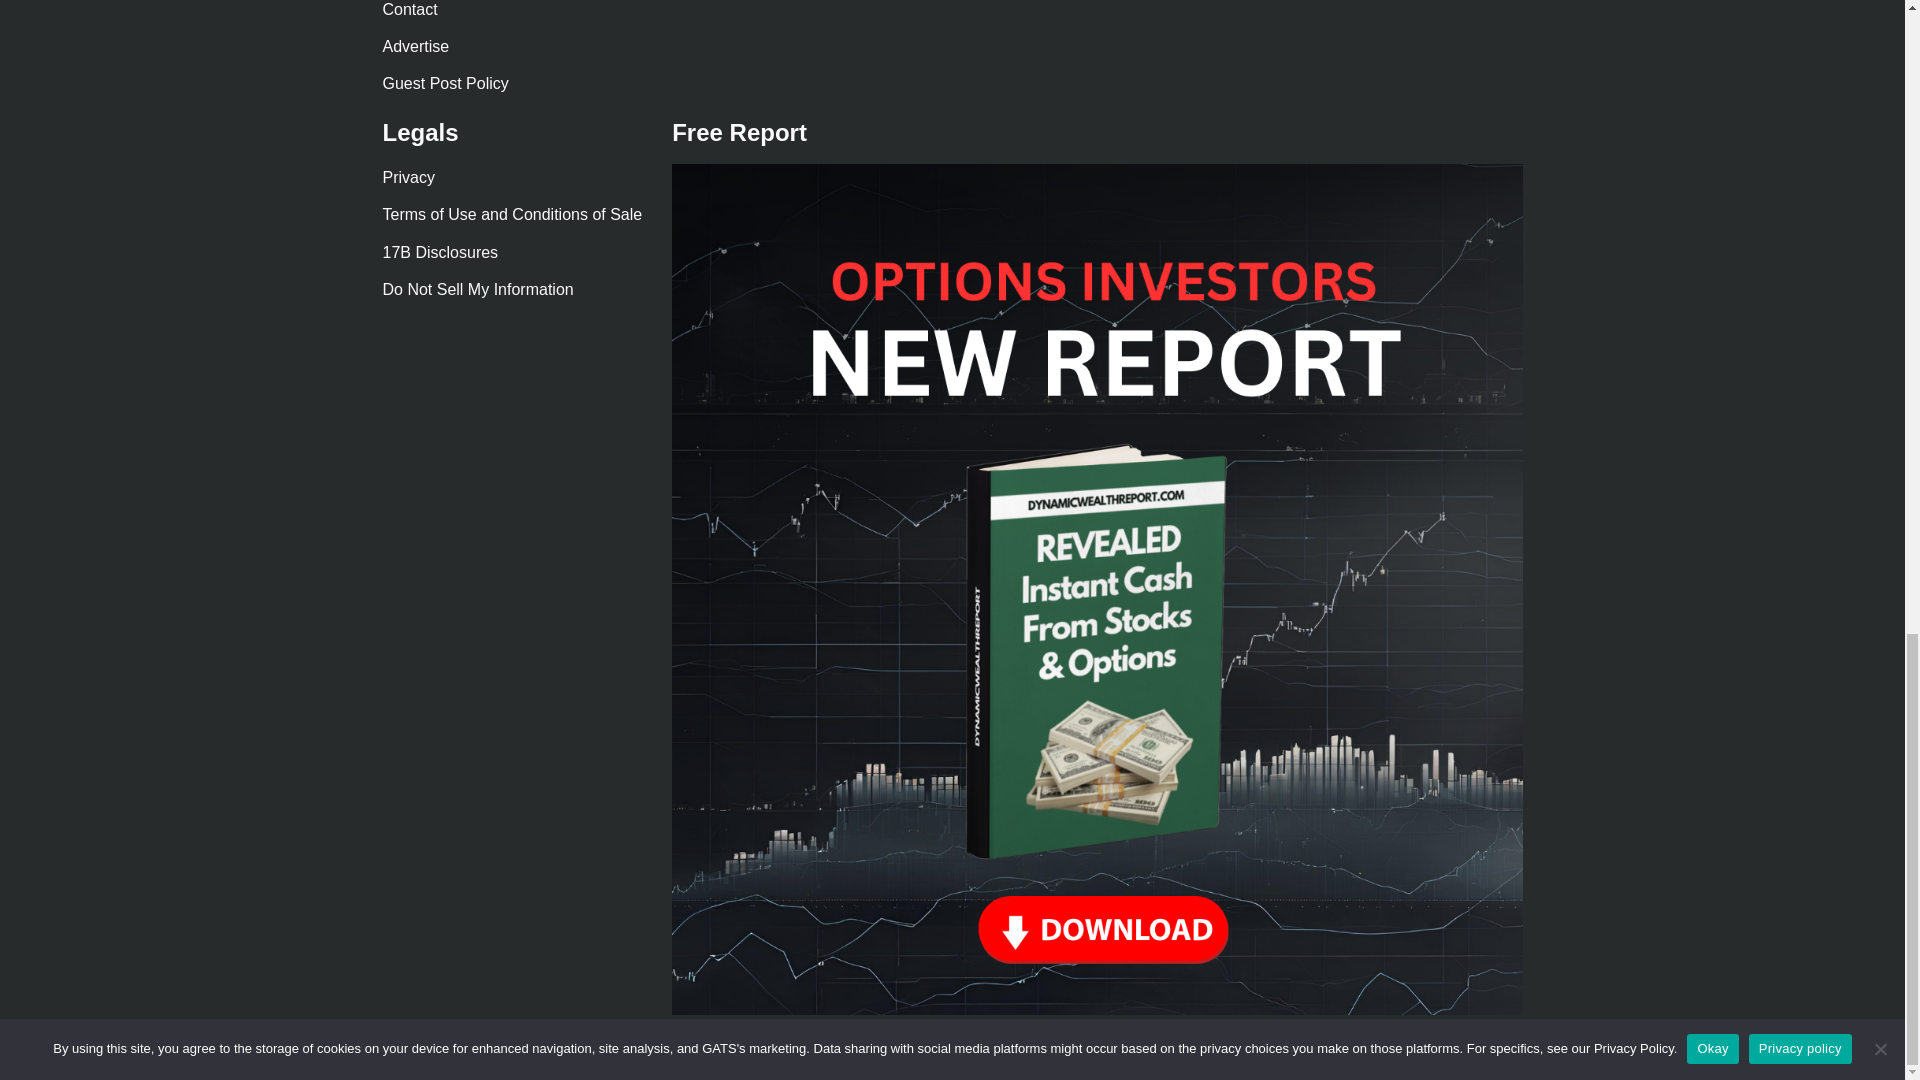 This screenshot has width=1920, height=1080. I want to click on Terms of Use and Conditions of Sale, so click(512, 214).